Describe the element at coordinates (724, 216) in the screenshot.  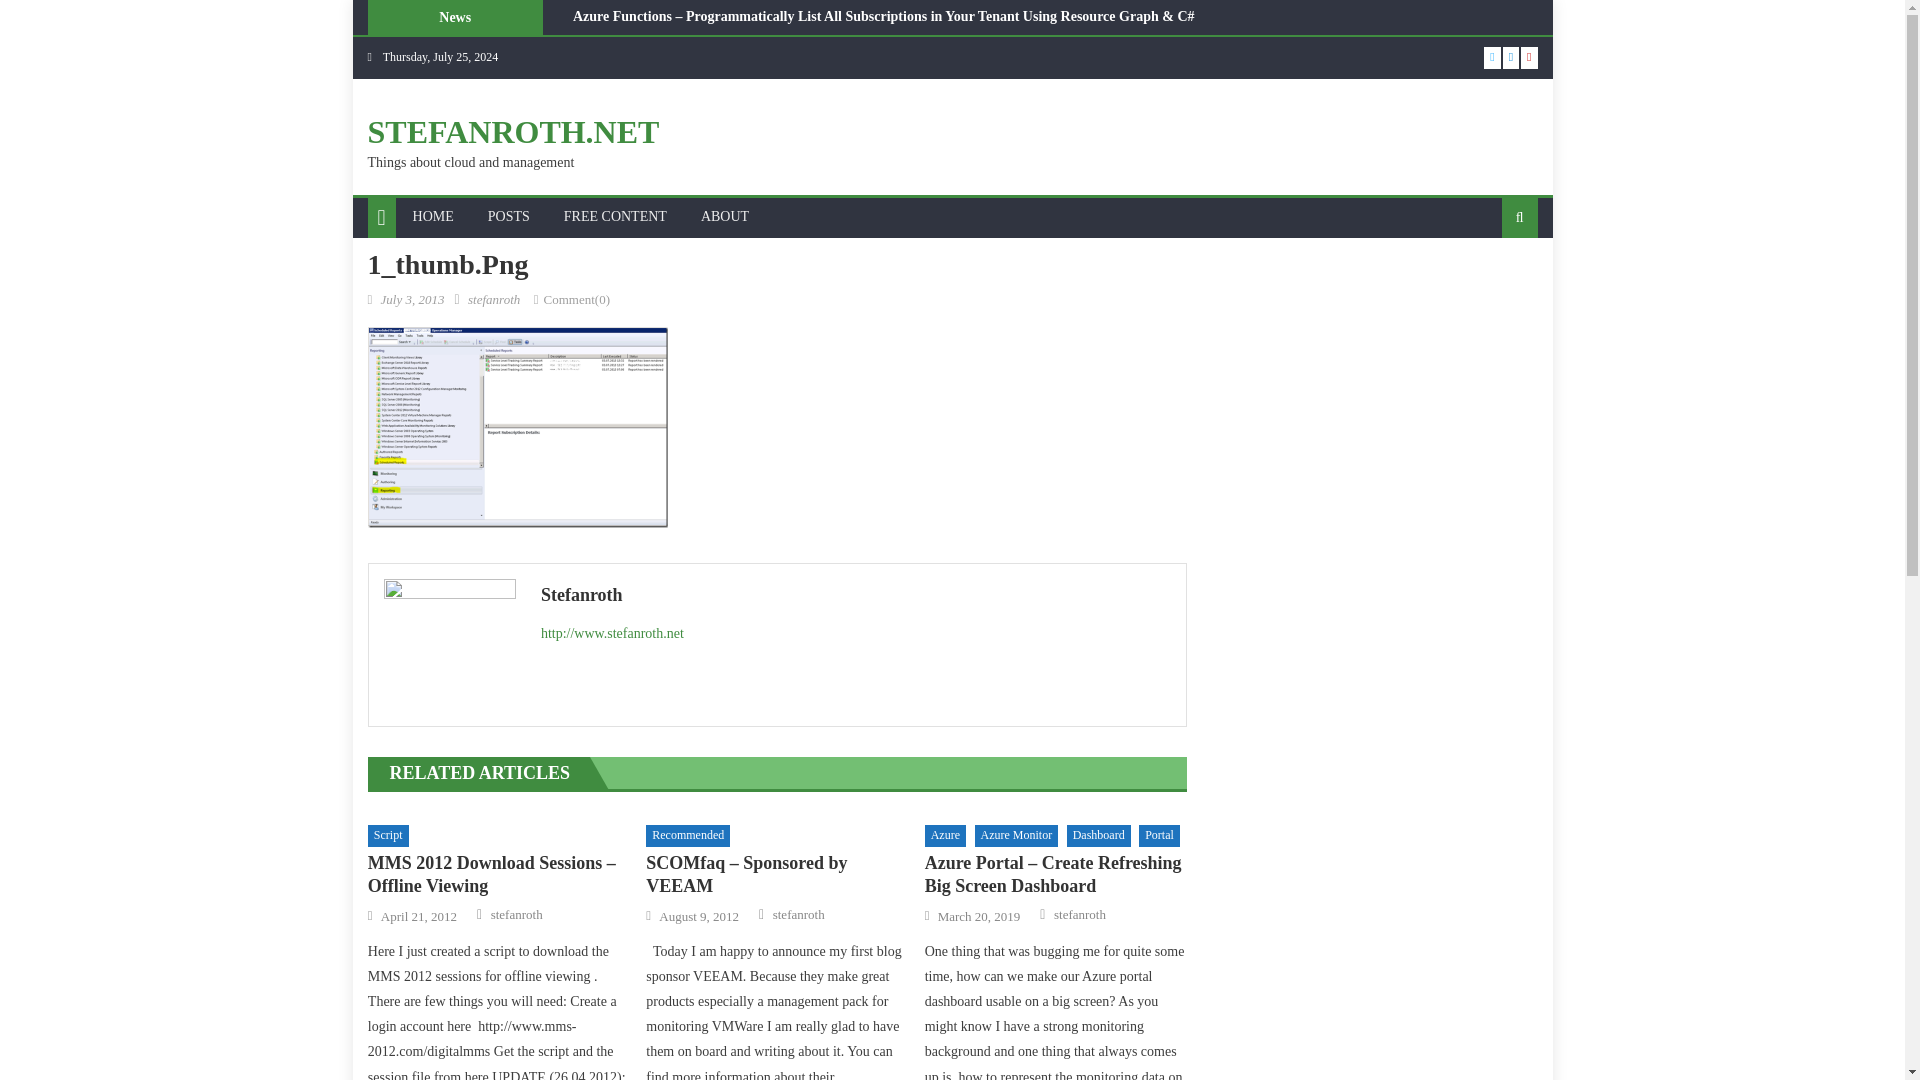
I see `ABOUT` at that location.